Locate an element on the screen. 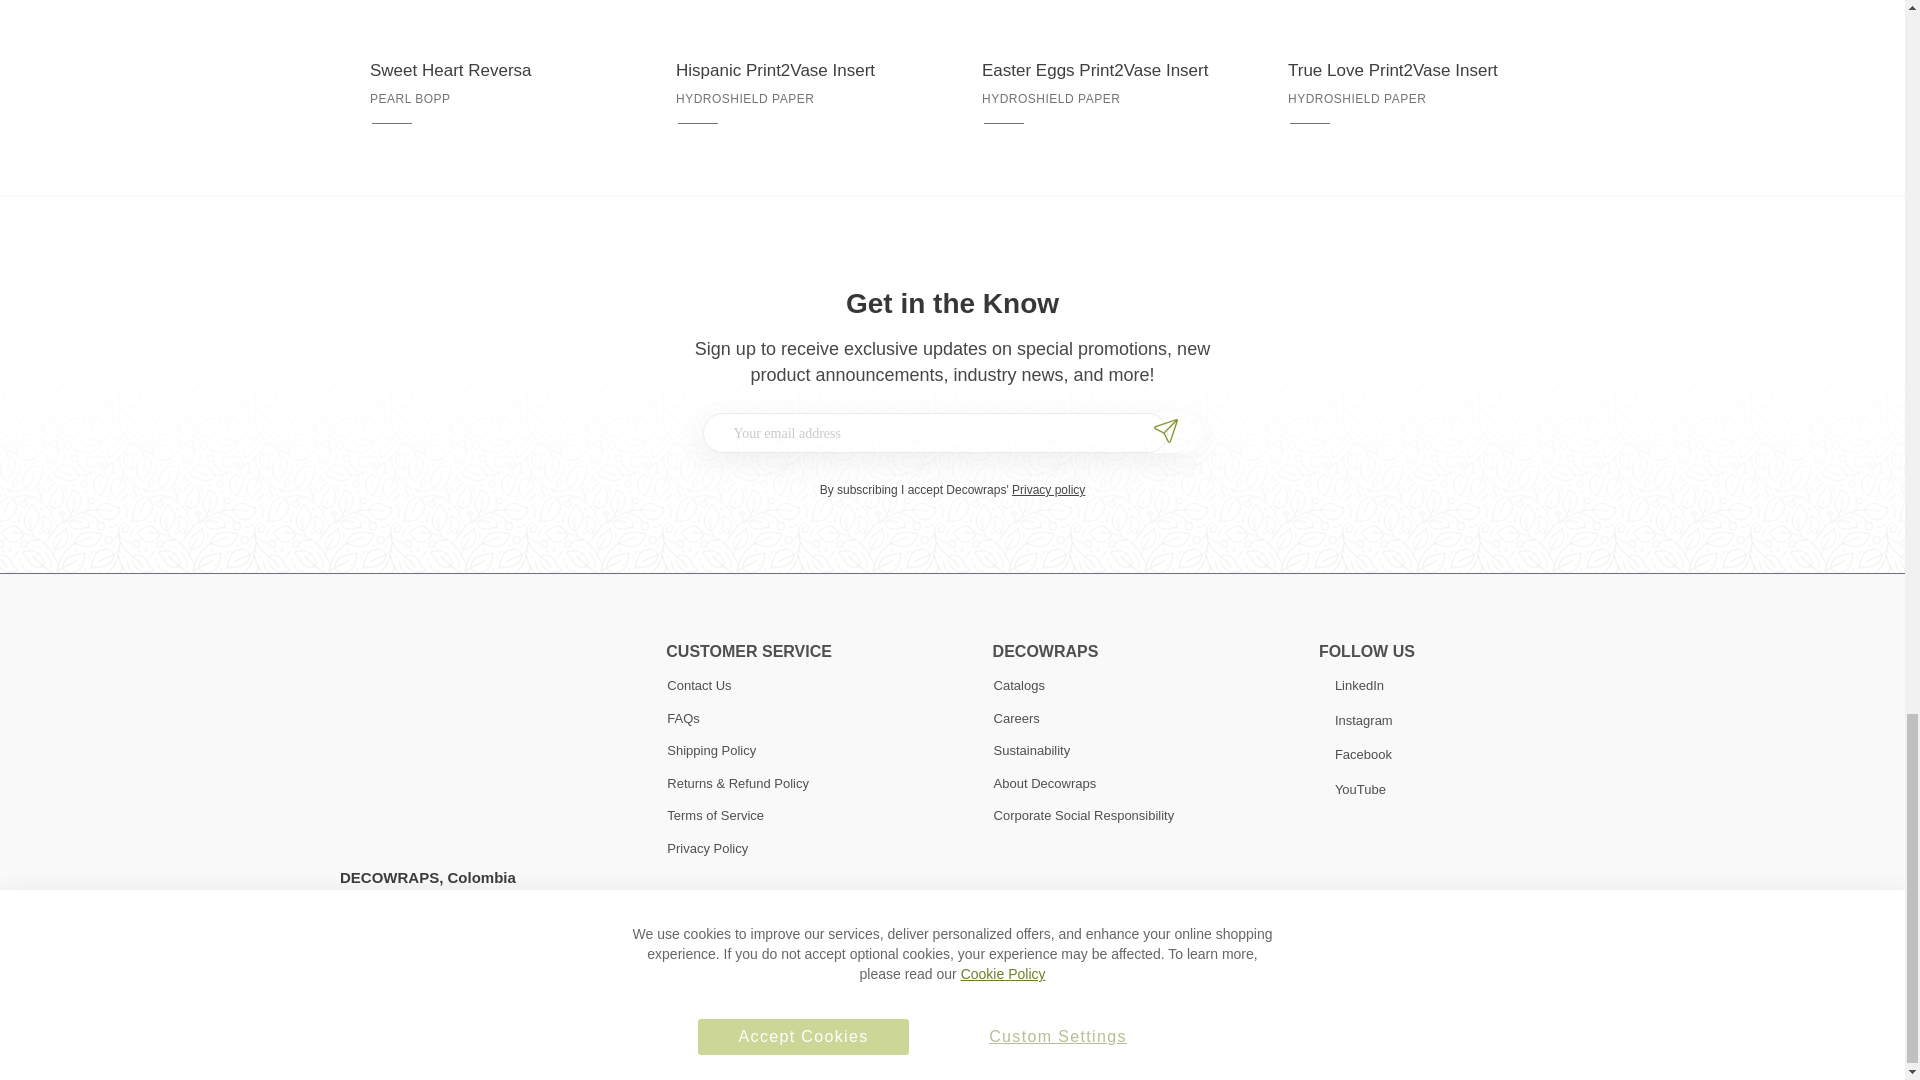  Terms and Conditions is located at coordinates (404, 1051).